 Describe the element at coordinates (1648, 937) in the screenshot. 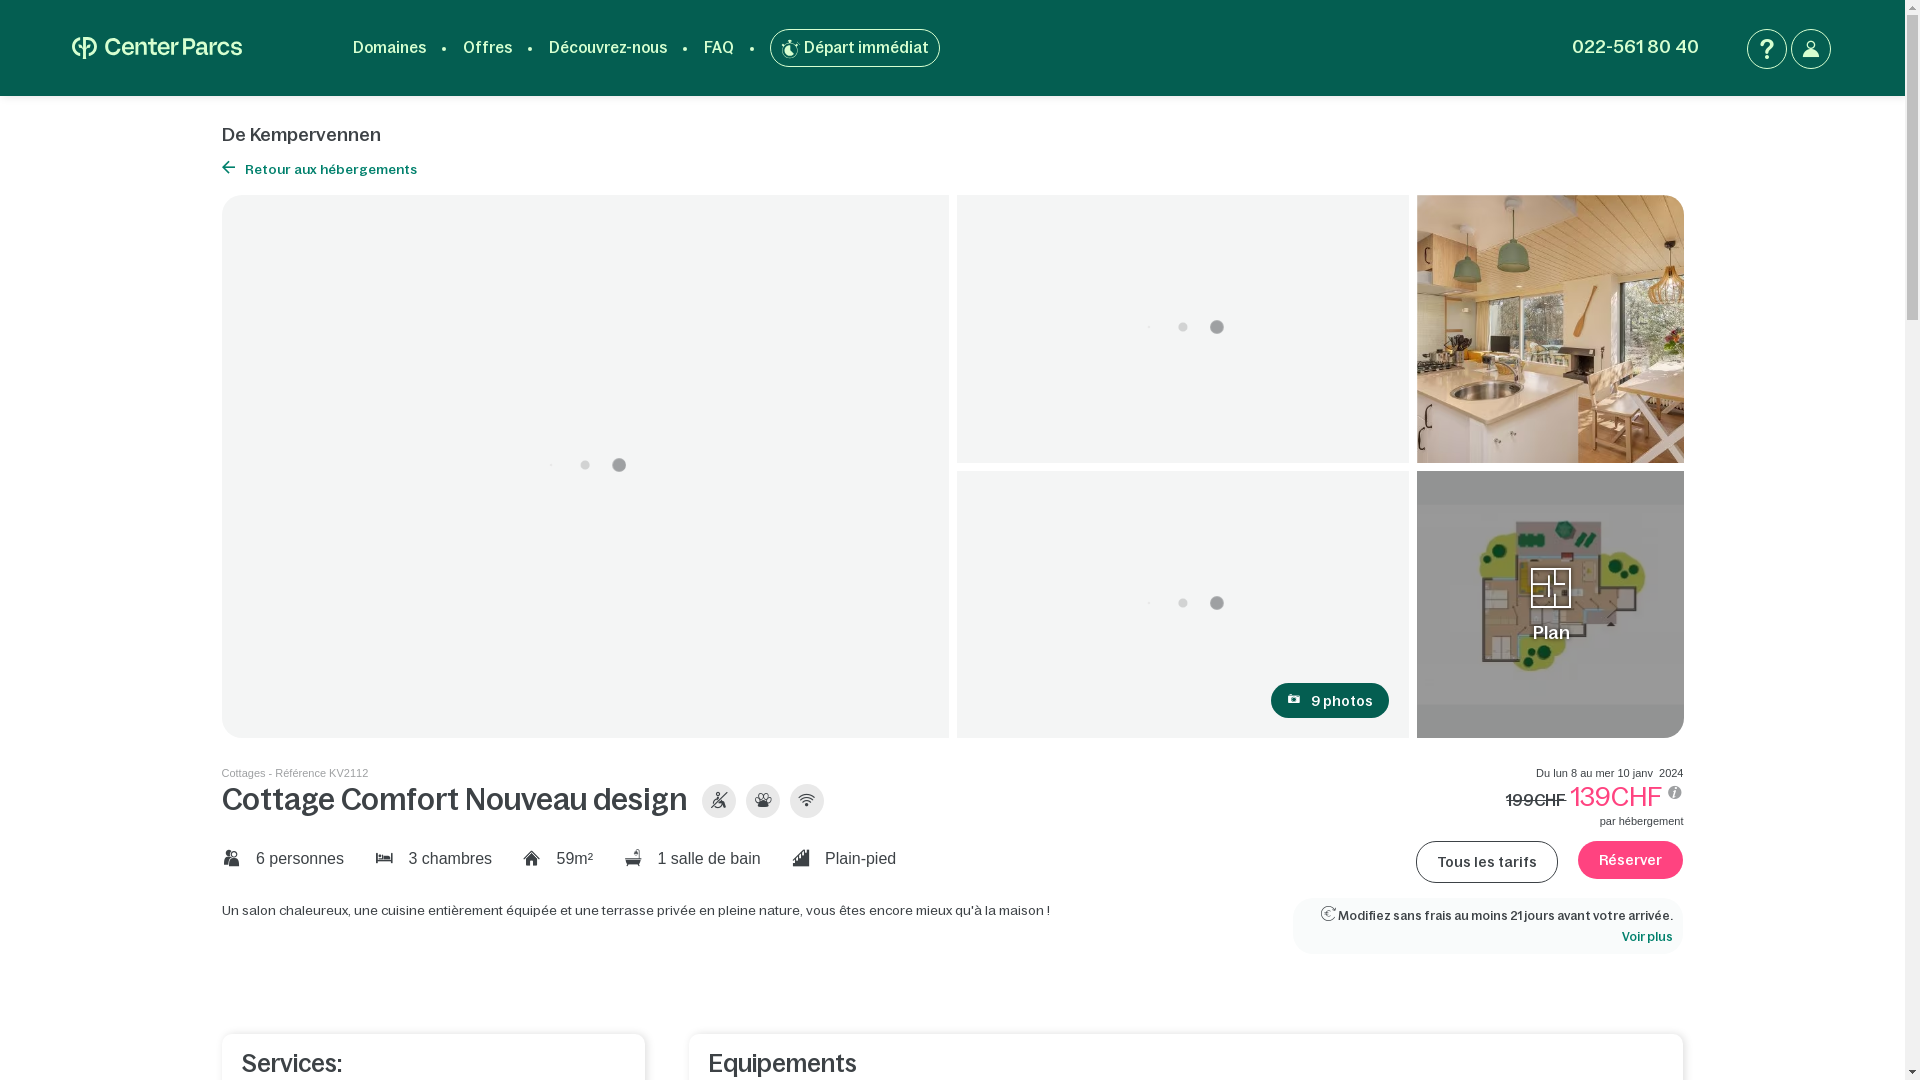

I see `Voir plus` at that location.